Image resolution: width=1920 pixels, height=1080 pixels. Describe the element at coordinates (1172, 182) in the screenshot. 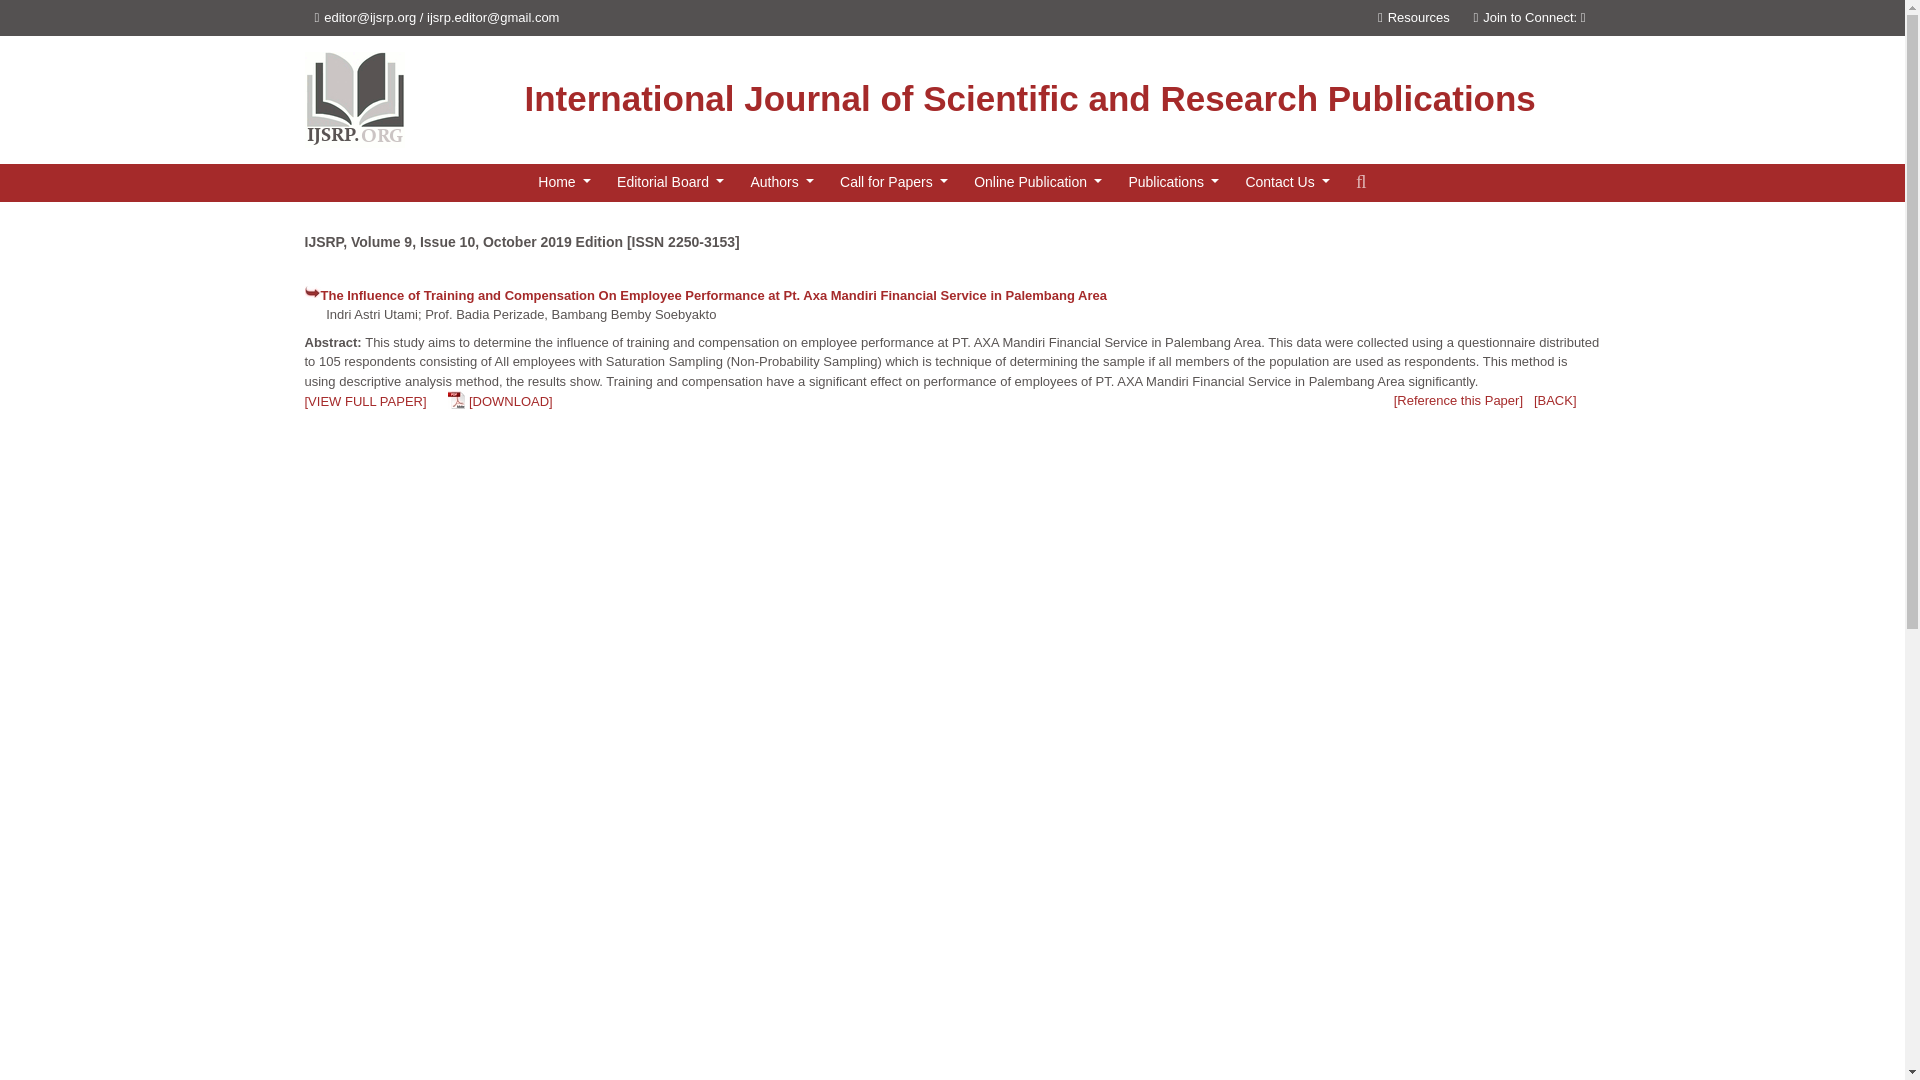

I see `Publications` at that location.